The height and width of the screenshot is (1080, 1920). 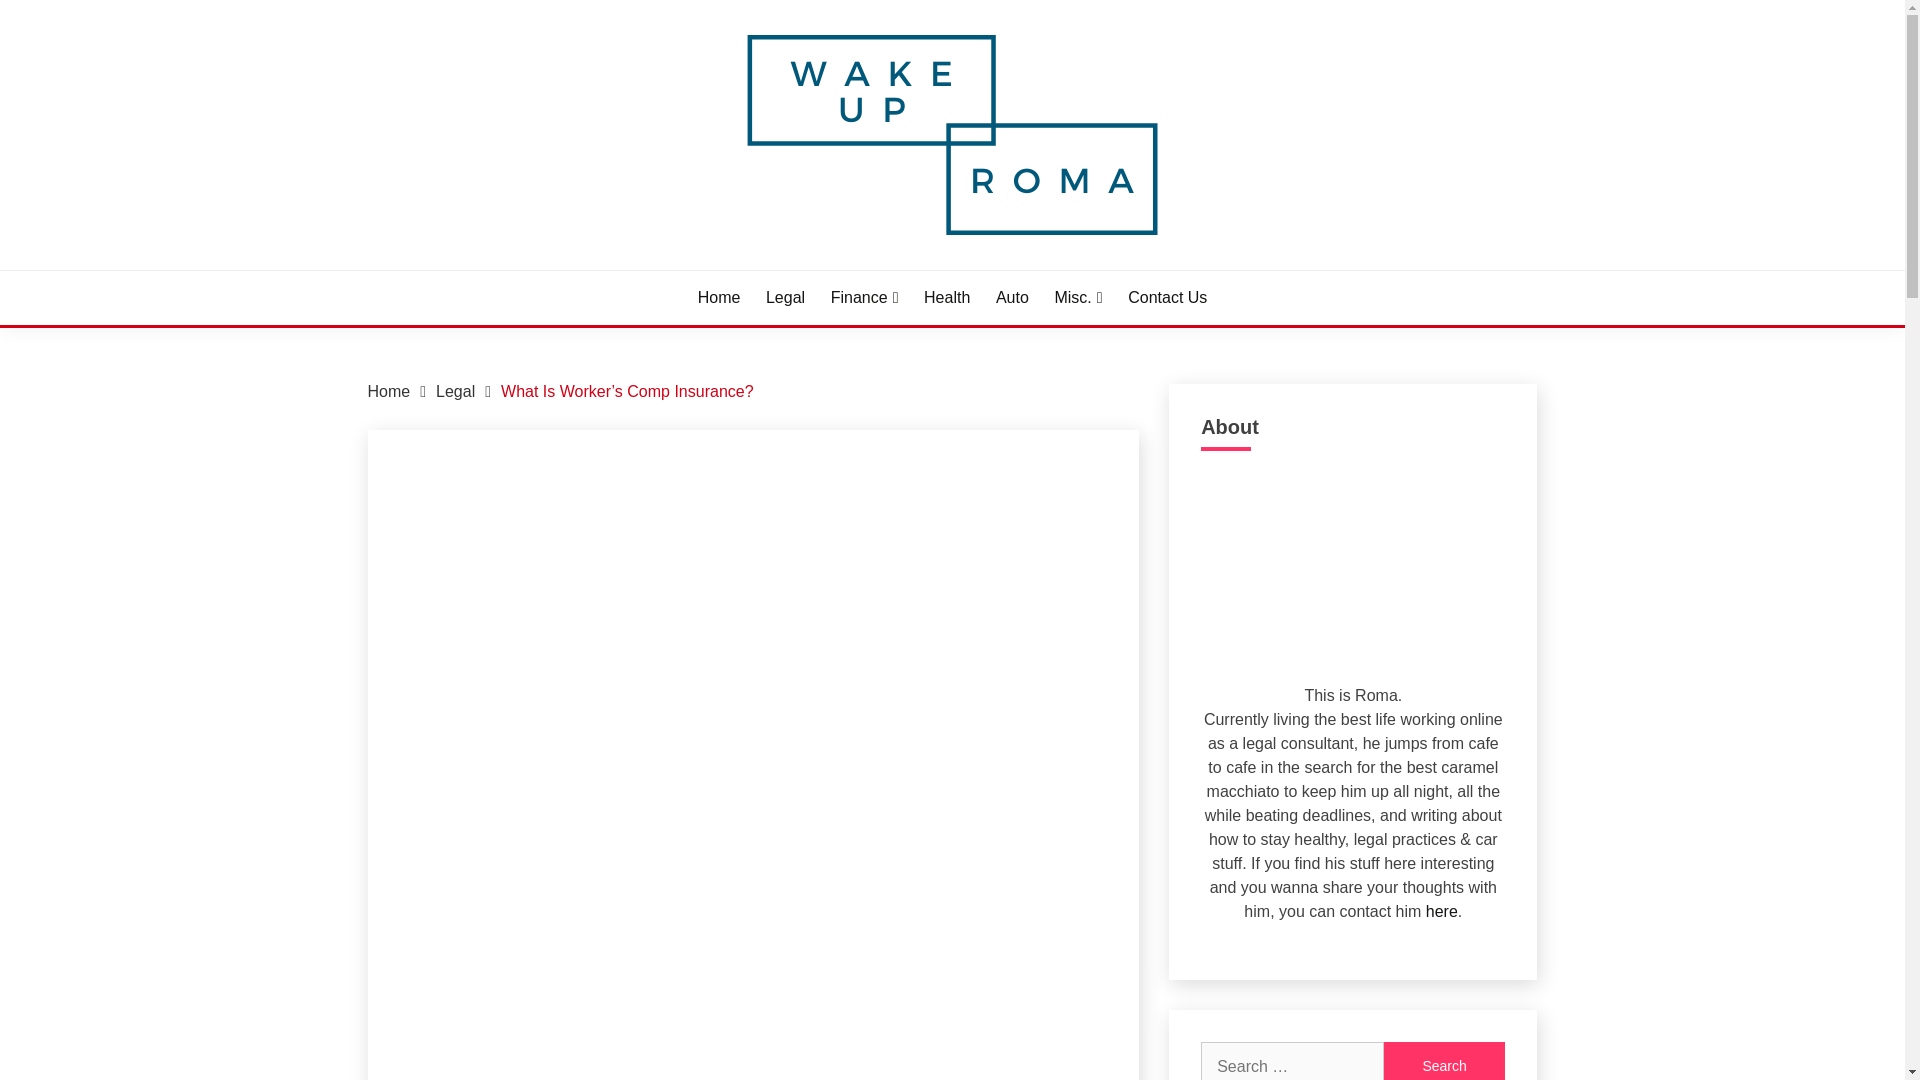 I want to click on WAKE UP ROMA!, so click(x=520, y=268).